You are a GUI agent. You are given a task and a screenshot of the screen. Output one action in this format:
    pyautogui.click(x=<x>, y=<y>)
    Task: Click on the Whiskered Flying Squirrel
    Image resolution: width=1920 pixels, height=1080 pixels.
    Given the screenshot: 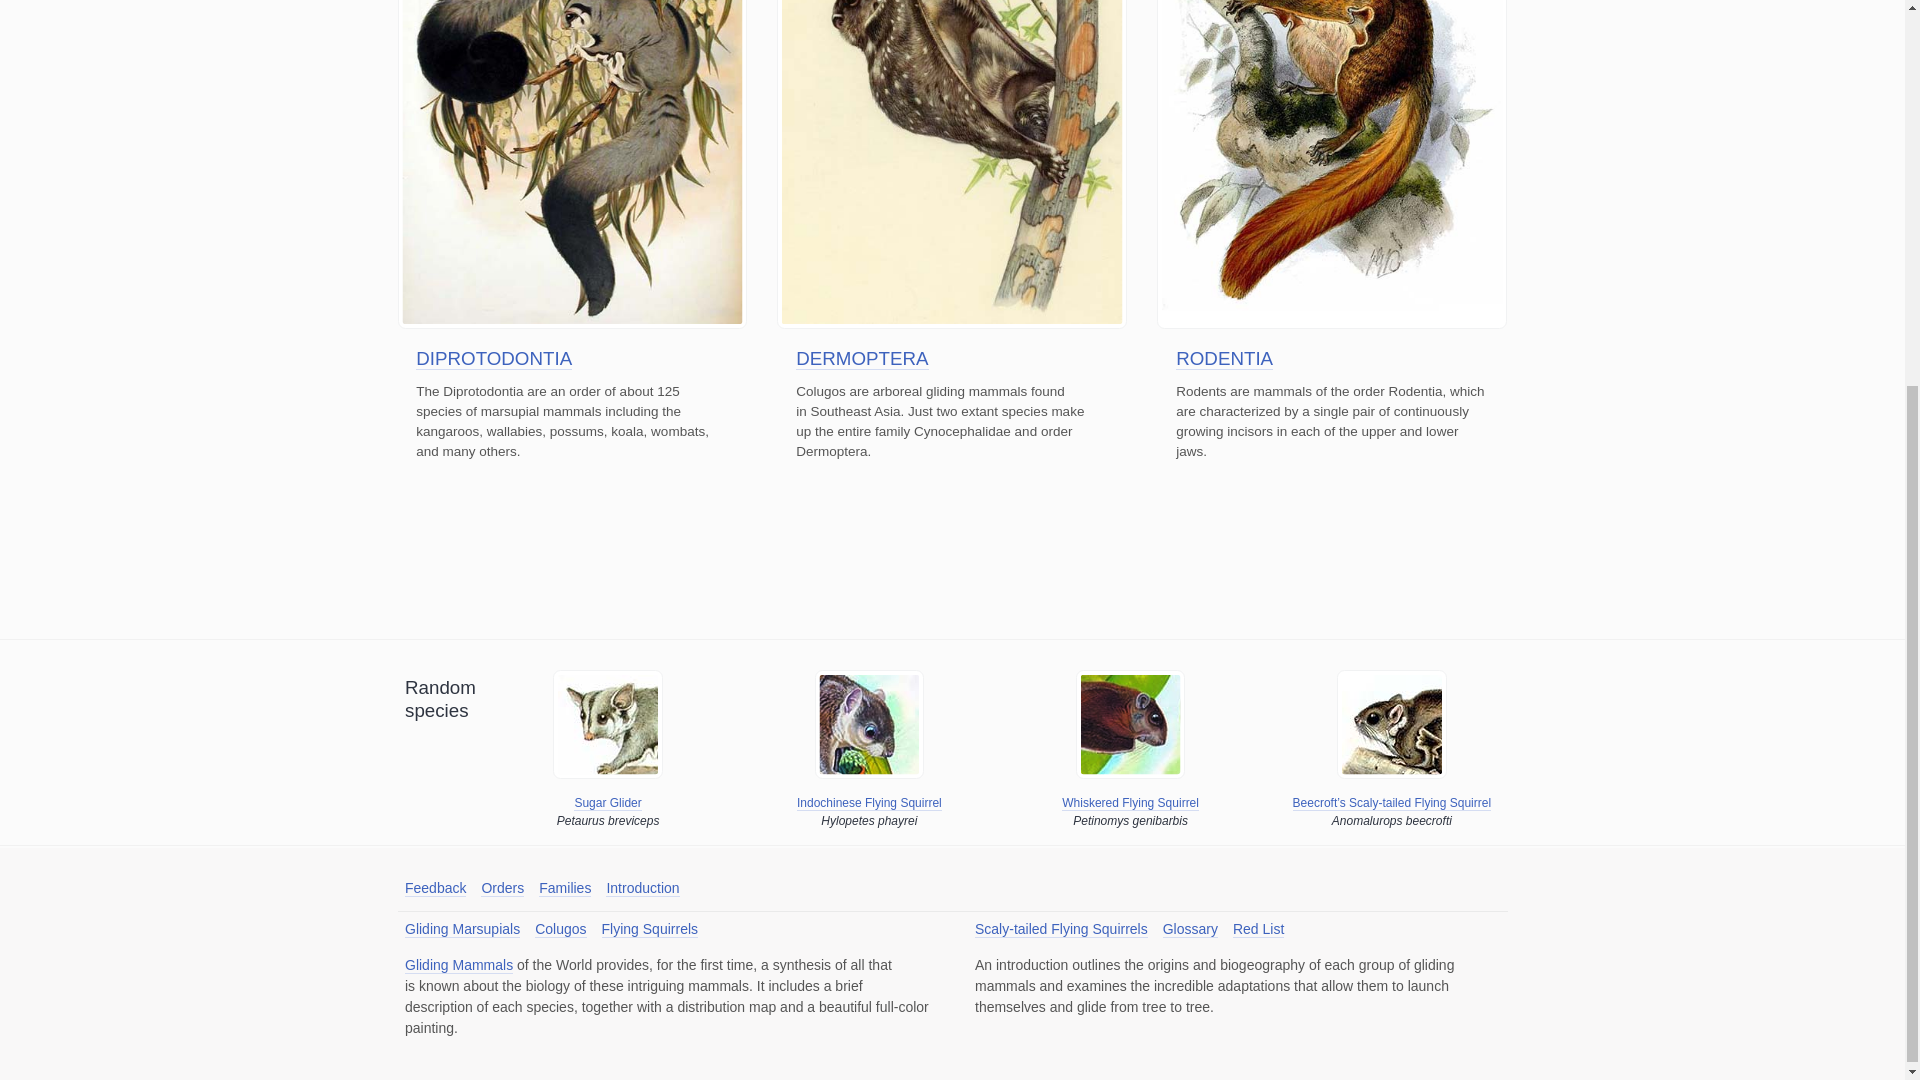 What is the action you would take?
    pyautogui.click(x=1130, y=803)
    